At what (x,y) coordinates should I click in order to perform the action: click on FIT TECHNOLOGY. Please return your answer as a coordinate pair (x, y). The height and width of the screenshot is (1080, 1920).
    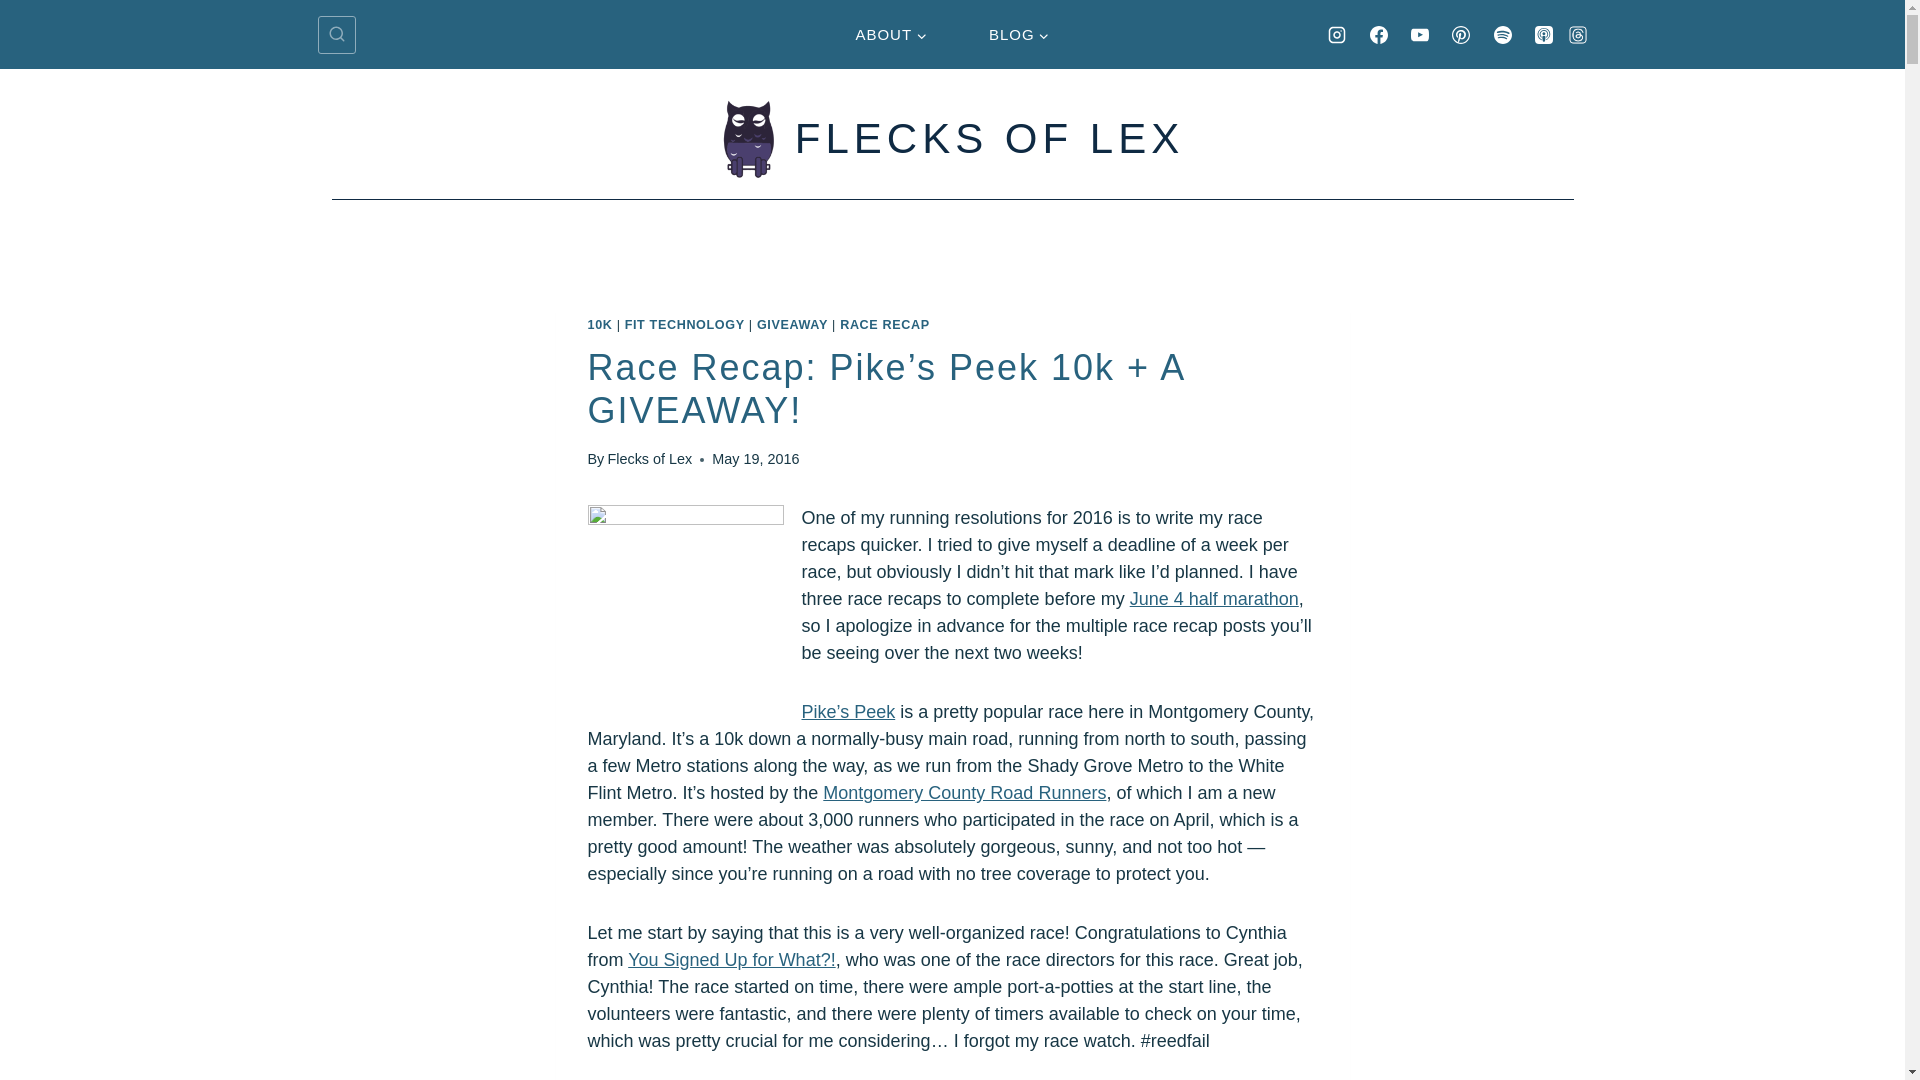
    Looking at the image, I should click on (684, 324).